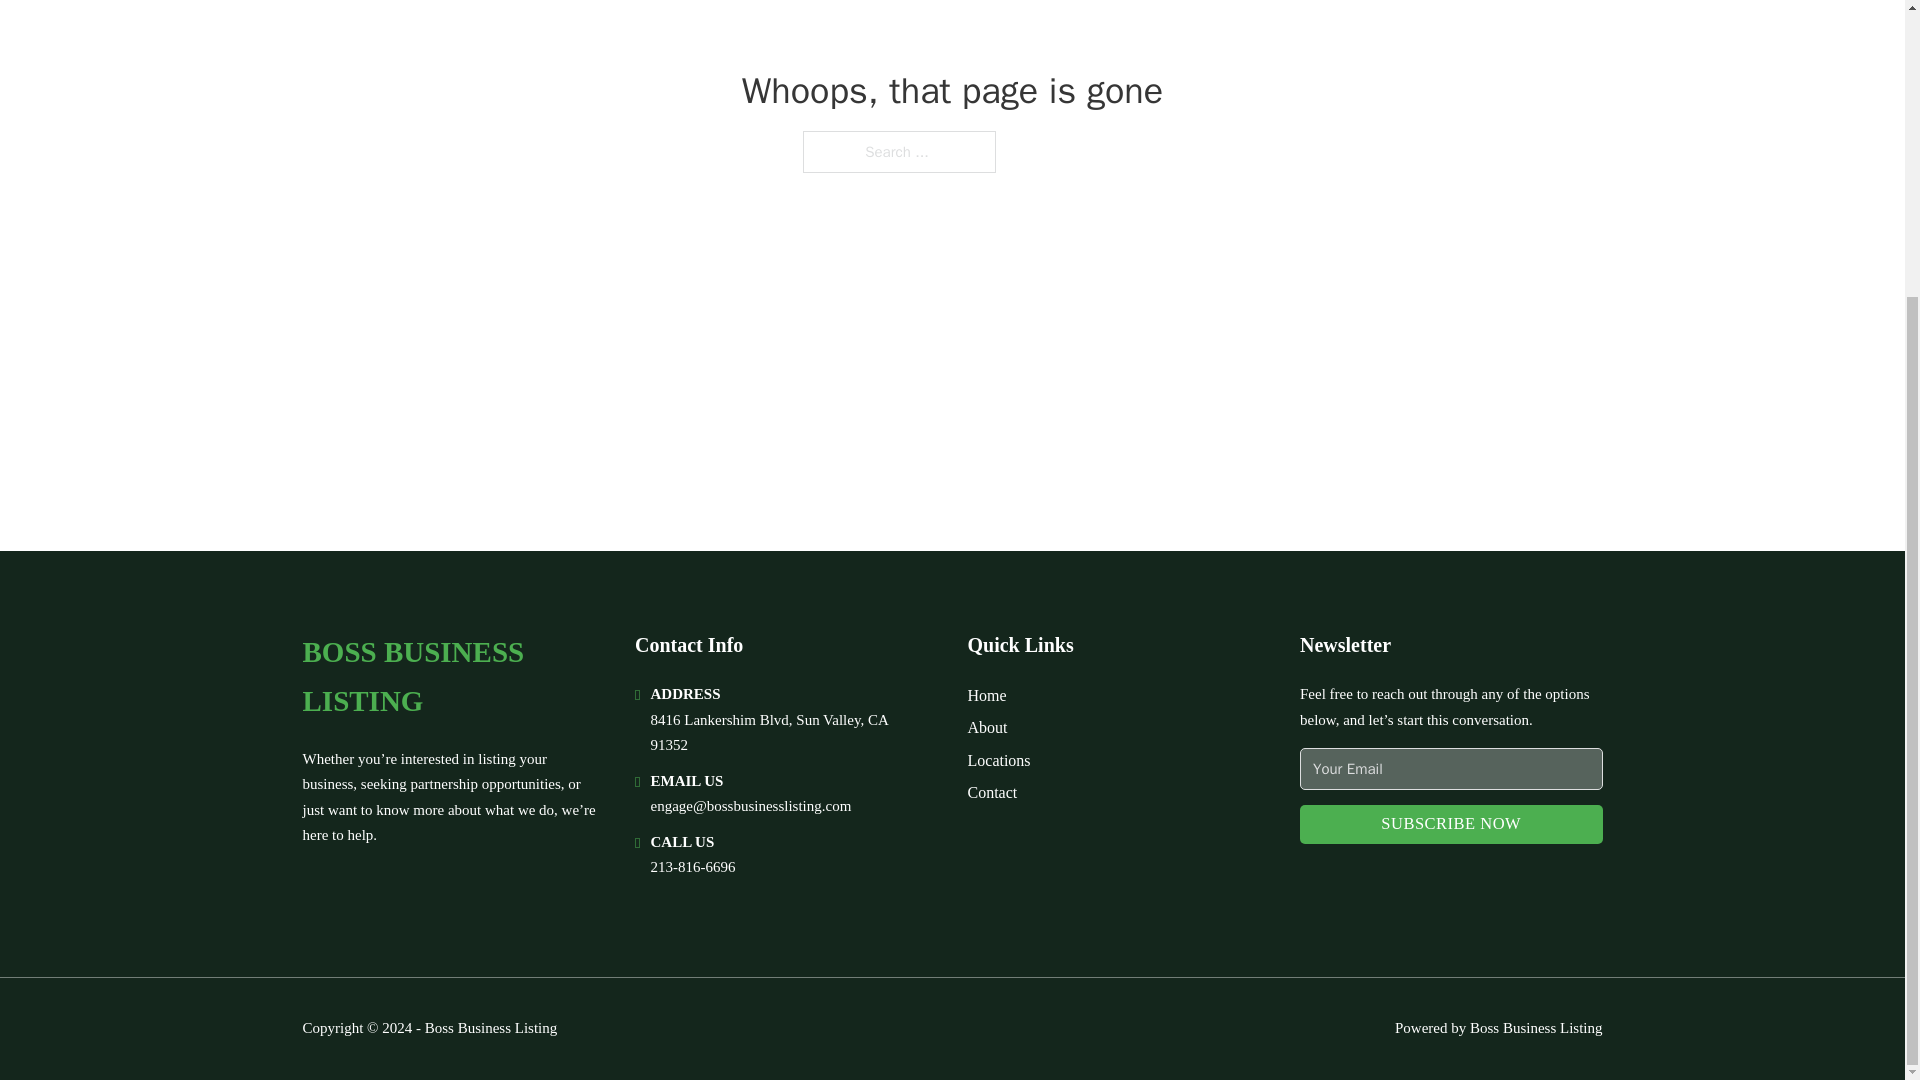 The image size is (1920, 1080). Describe the element at coordinates (999, 760) in the screenshot. I see `Locations` at that location.